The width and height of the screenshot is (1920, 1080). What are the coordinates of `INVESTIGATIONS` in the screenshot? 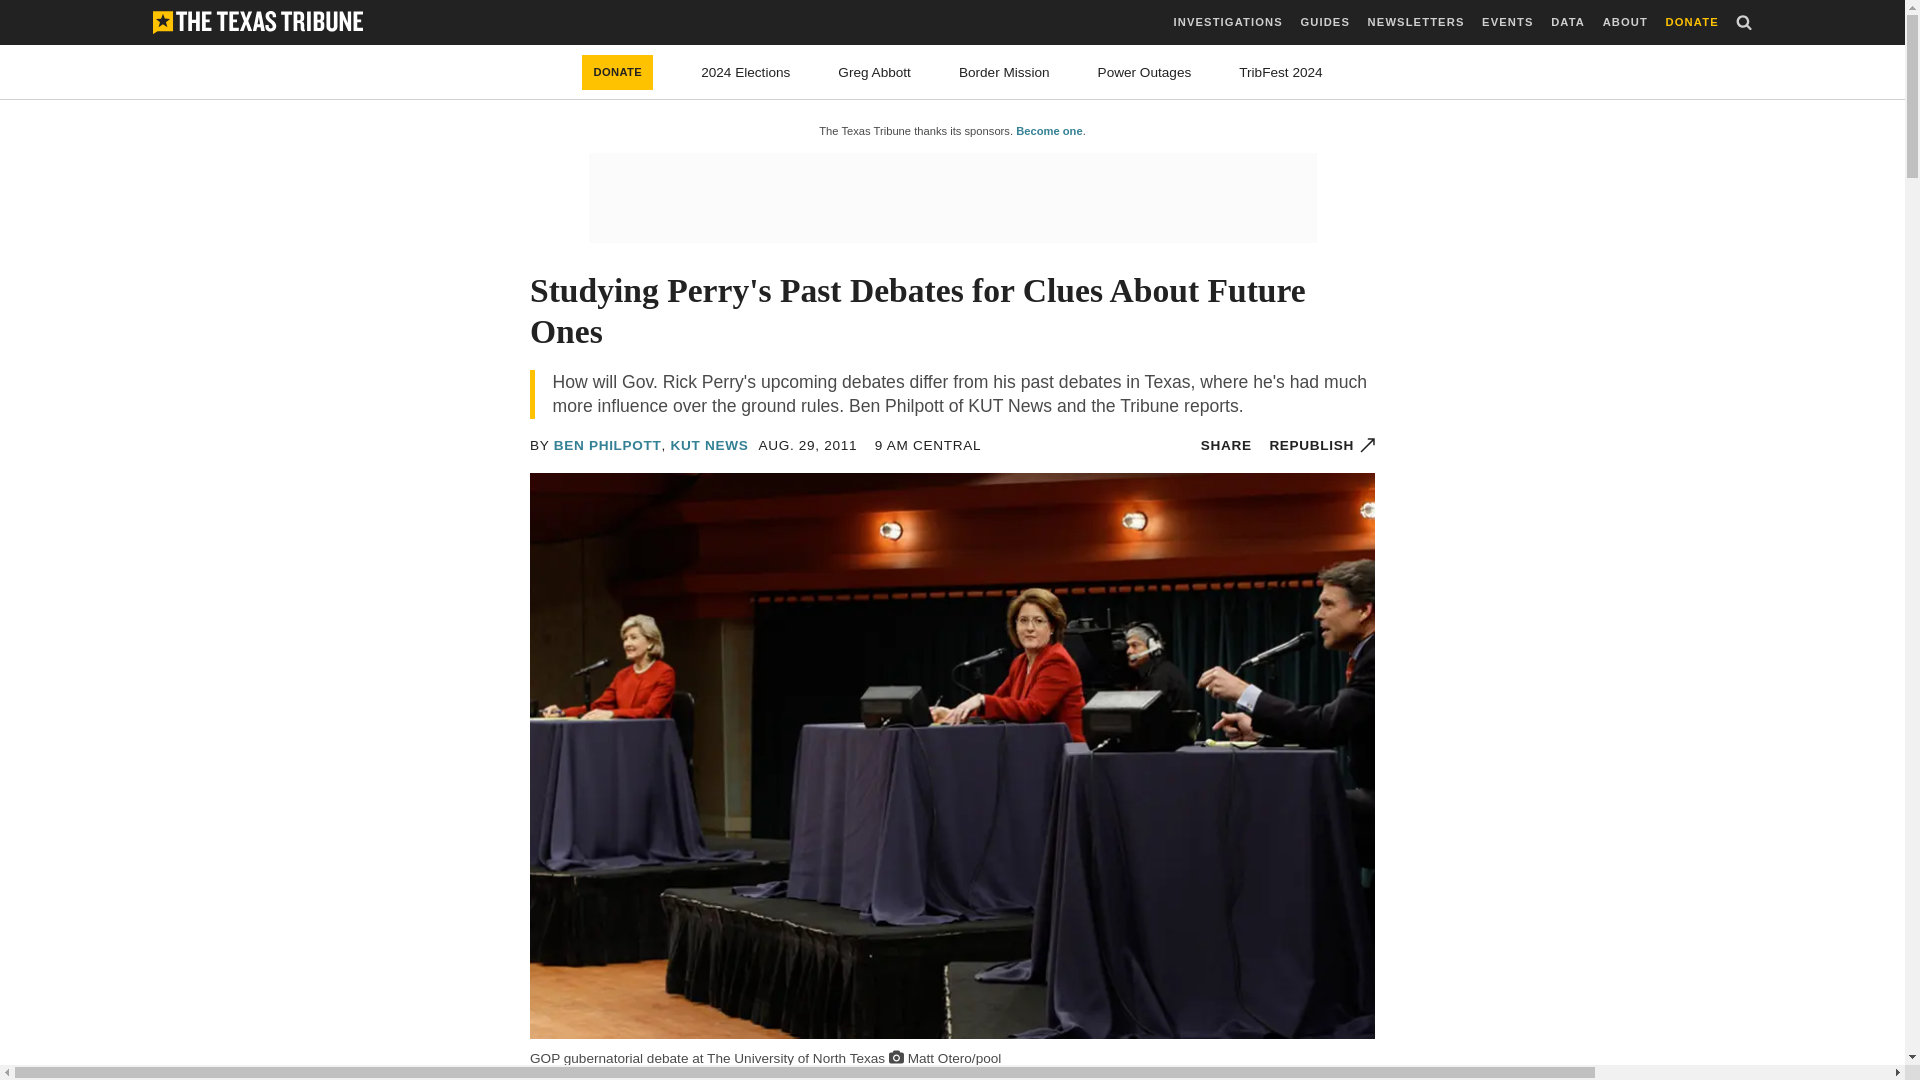 It's located at (1228, 22).